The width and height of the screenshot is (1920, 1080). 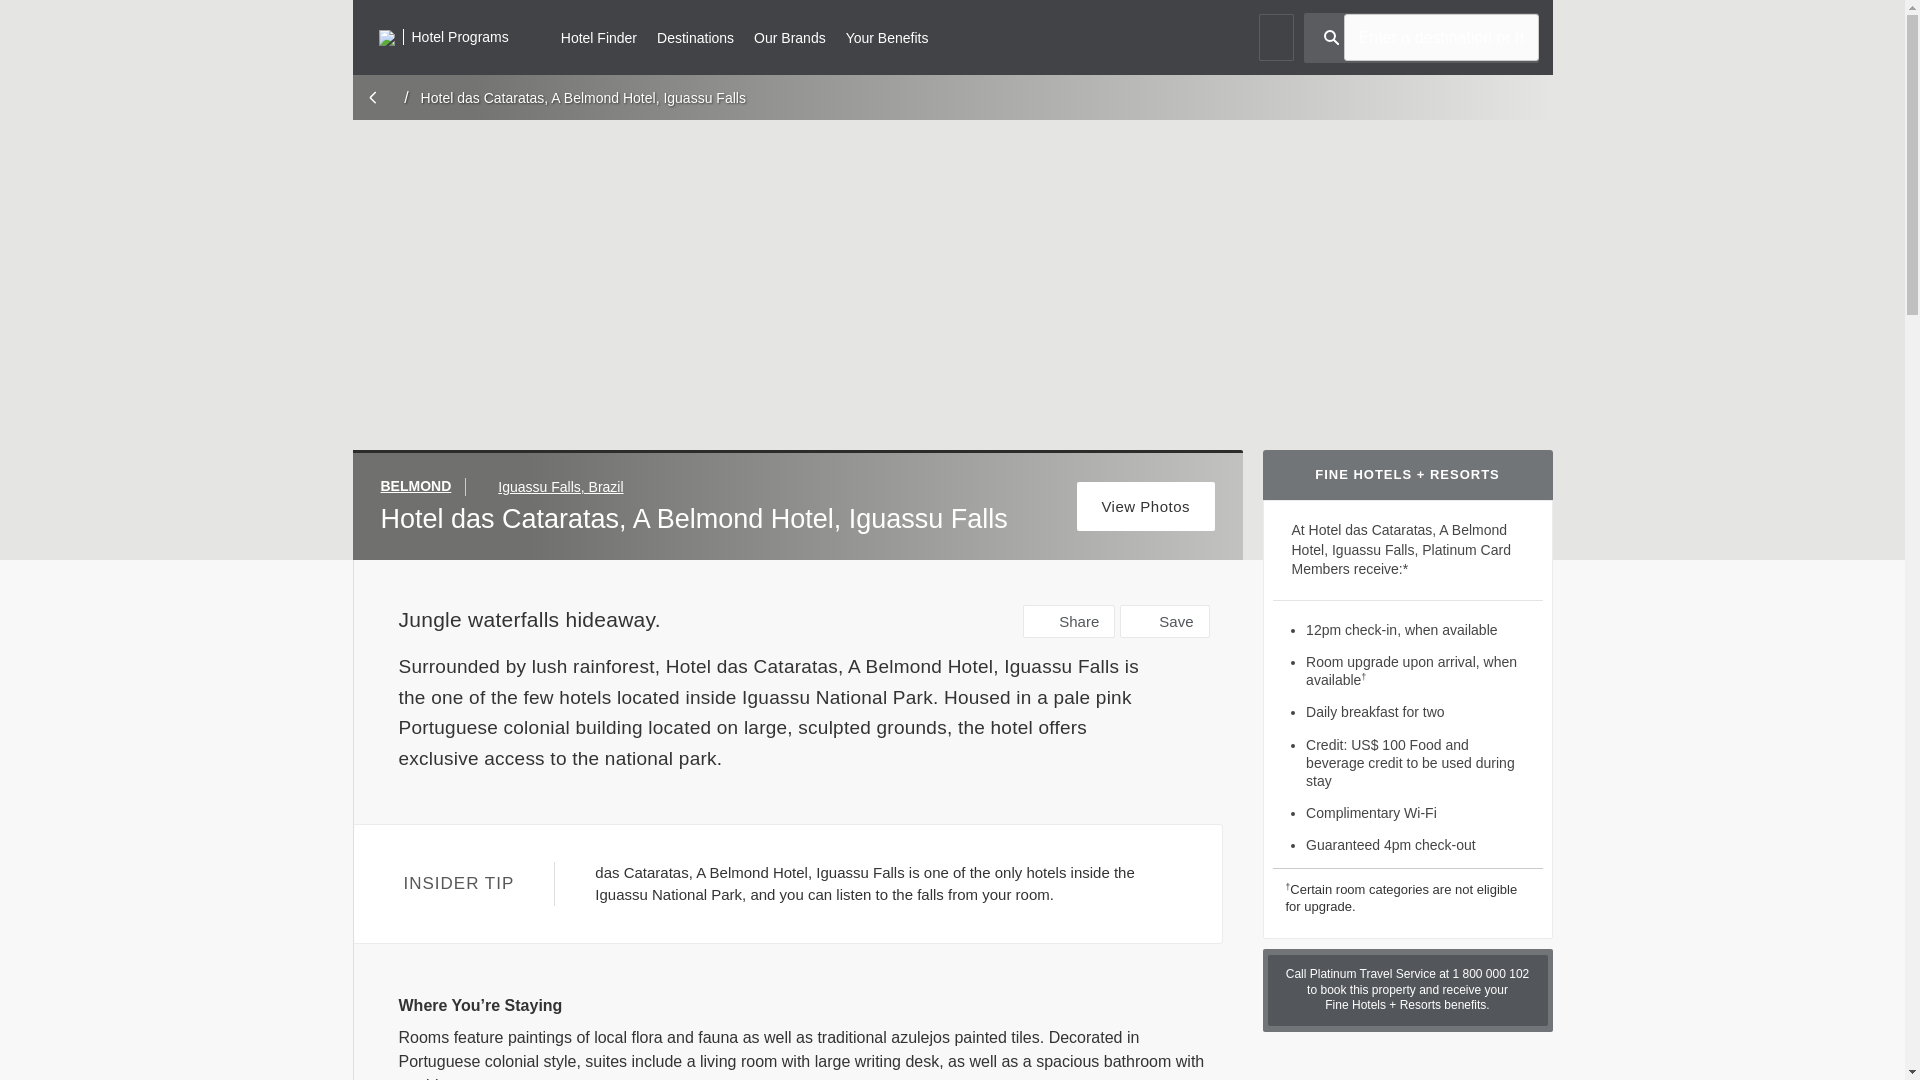 What do you see at coordinates (1164, 621) in the screenshot?
I see `Save` at bounding box center [1164, 621].